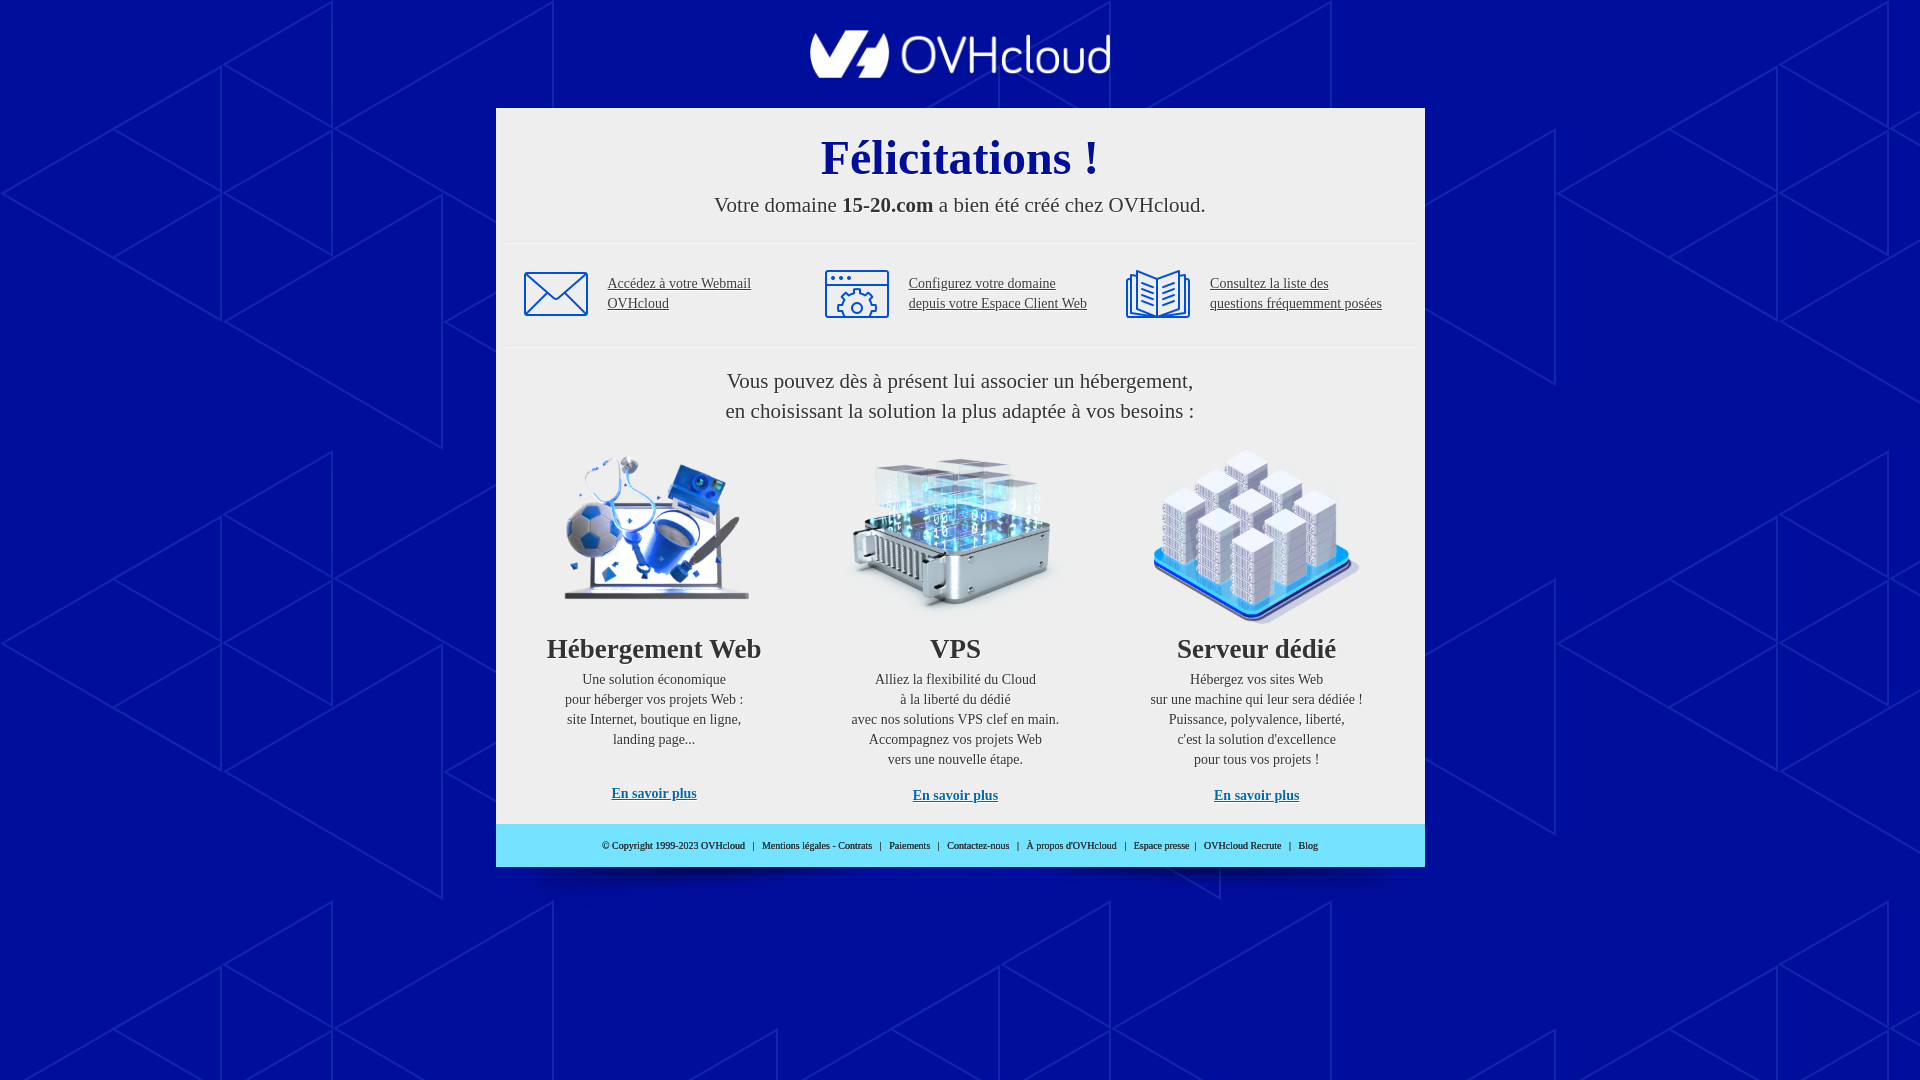  What do you see at coordinates (1256, 796) in the screenshot?
I see `En savoir plus` at bounding box center [1256, 796].